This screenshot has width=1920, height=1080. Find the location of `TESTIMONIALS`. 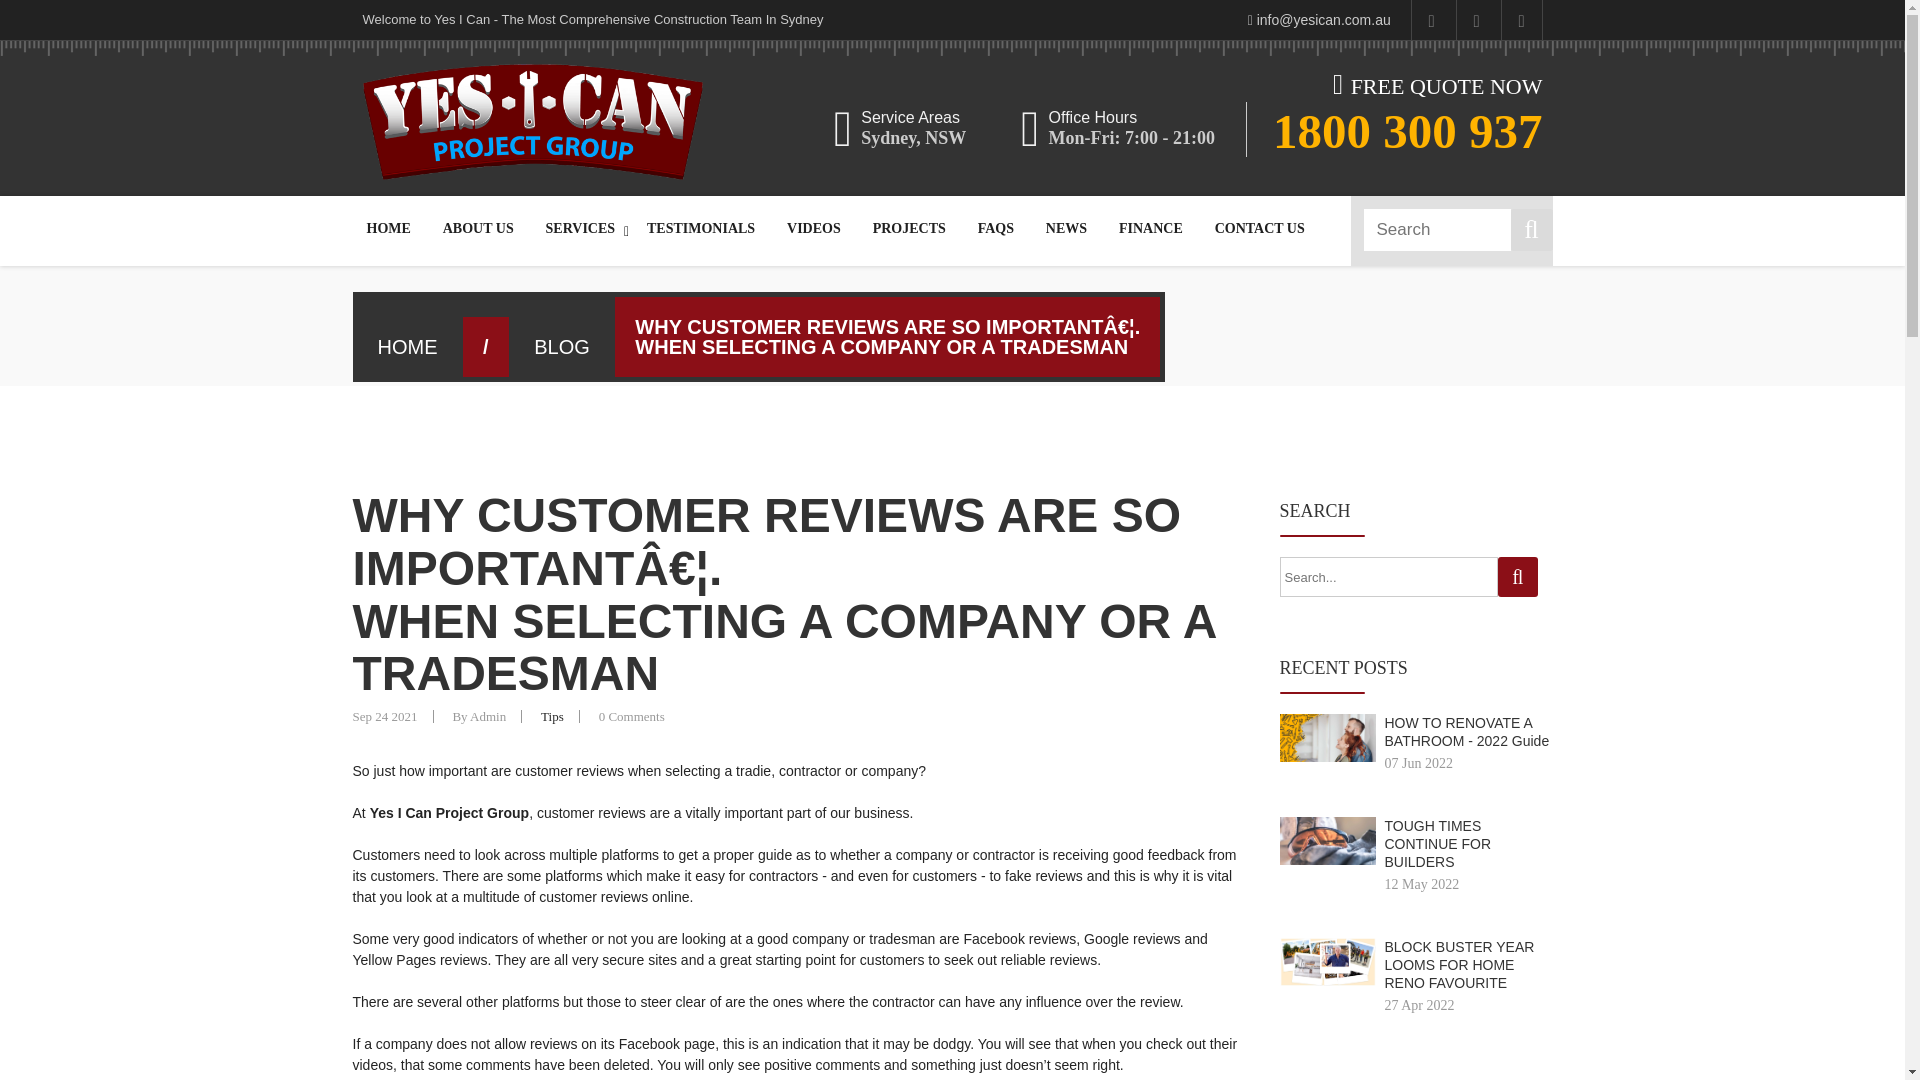

TESTIMONIALS is located at coordinates (701, 228).